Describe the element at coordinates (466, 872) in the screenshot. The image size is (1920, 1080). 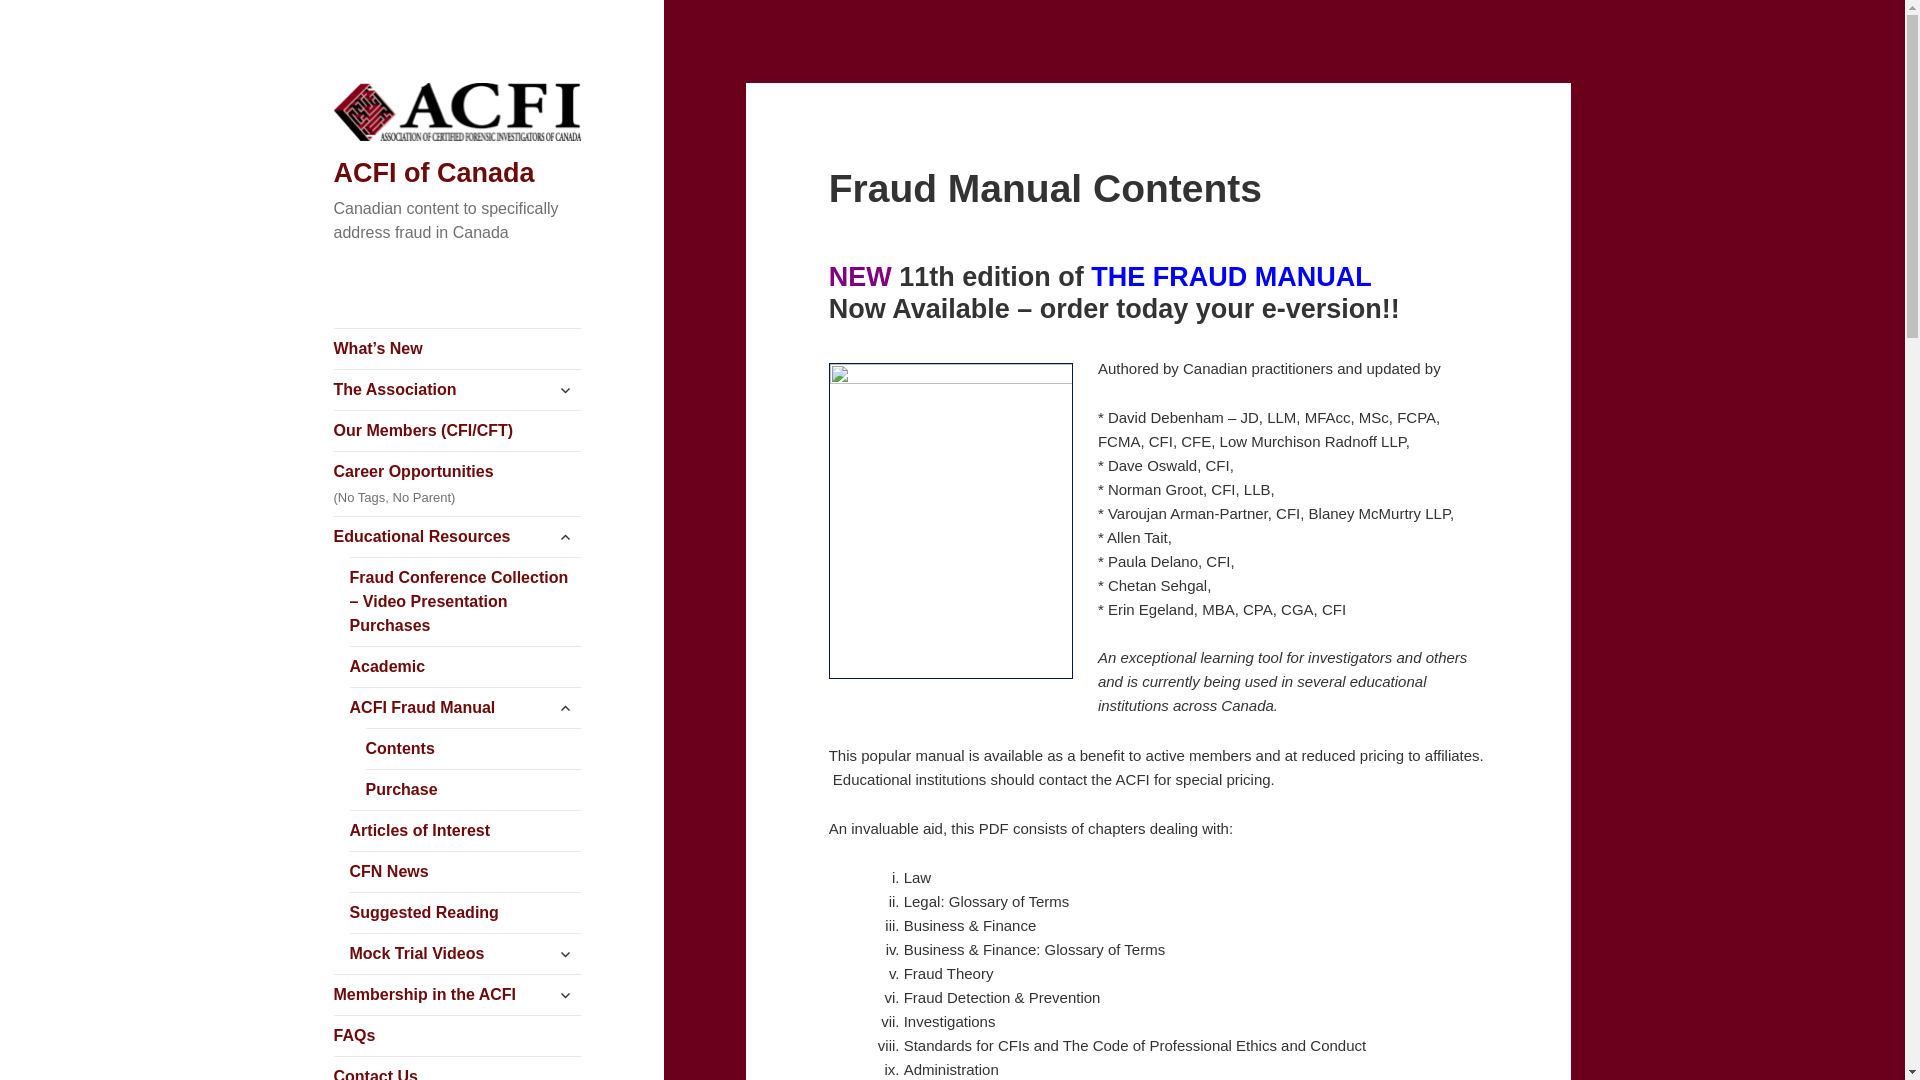
I see `CFN News` at that location.